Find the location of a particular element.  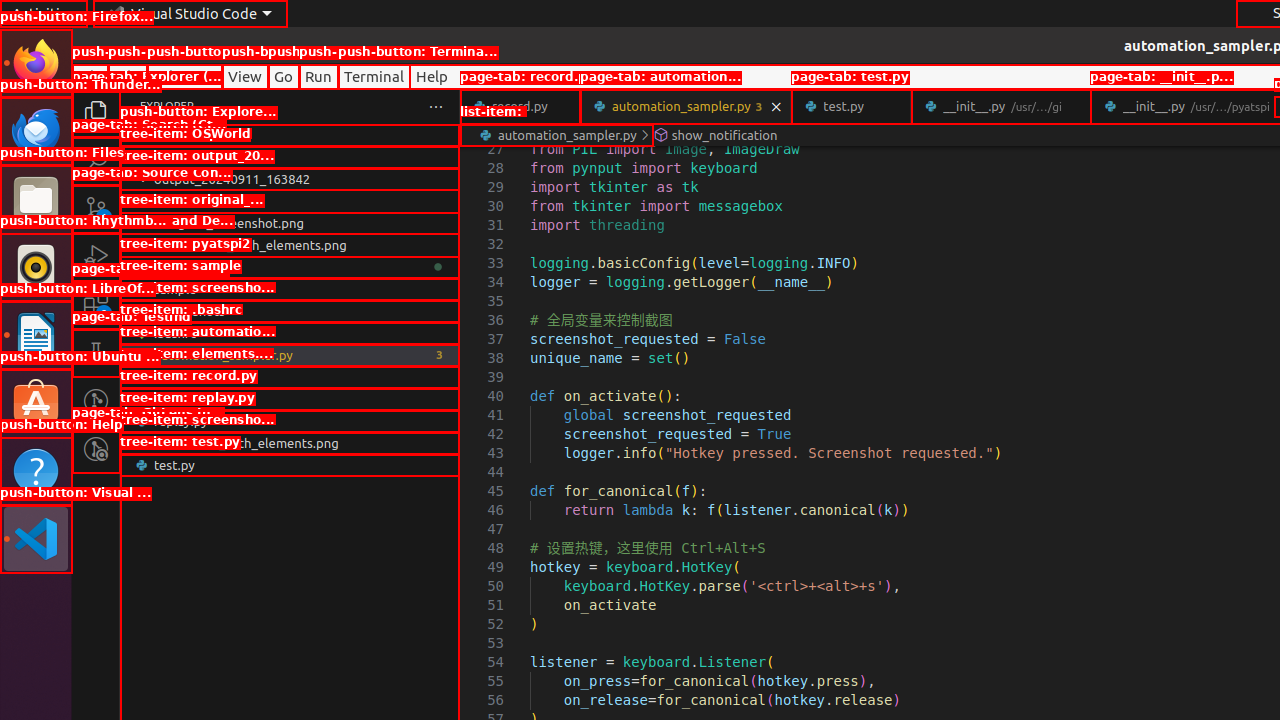

File is located at coordinates (90, 76).